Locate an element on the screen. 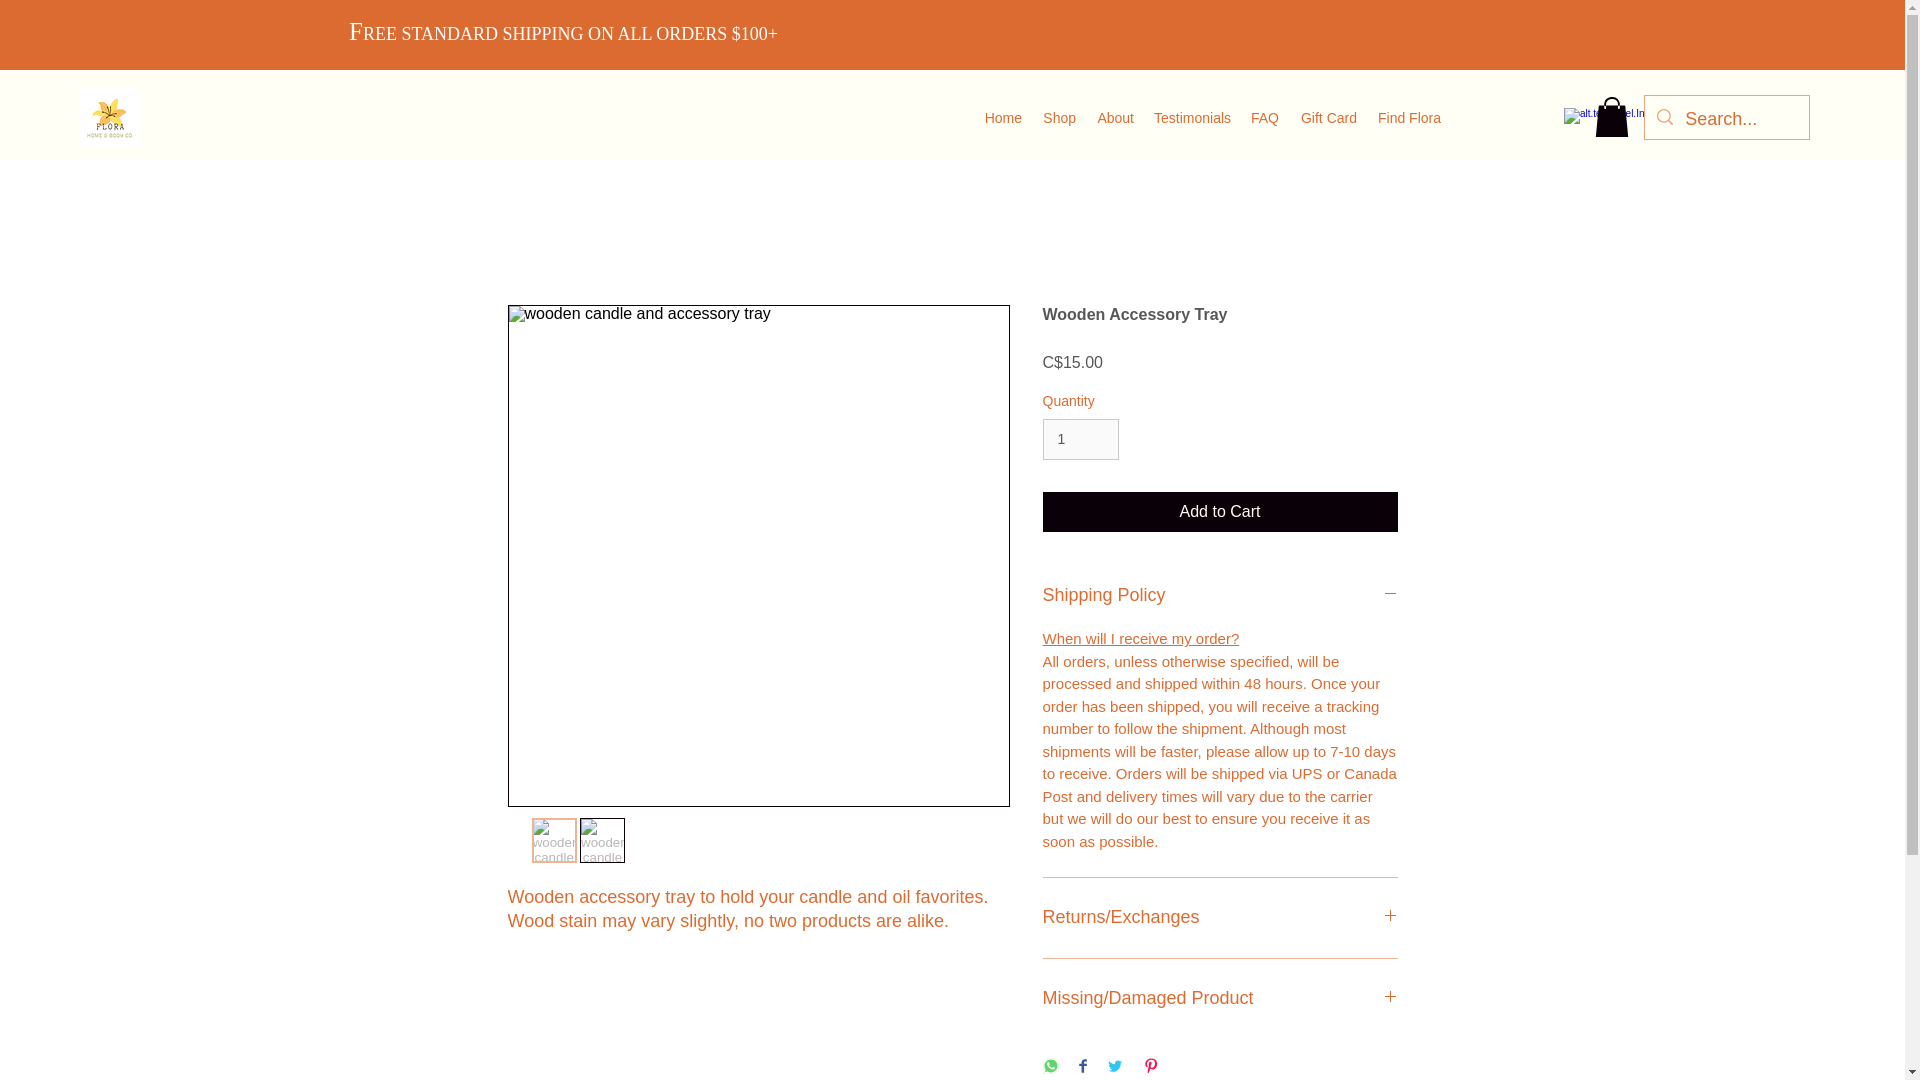  Add to Cart is located at coordinates (1220, 512).